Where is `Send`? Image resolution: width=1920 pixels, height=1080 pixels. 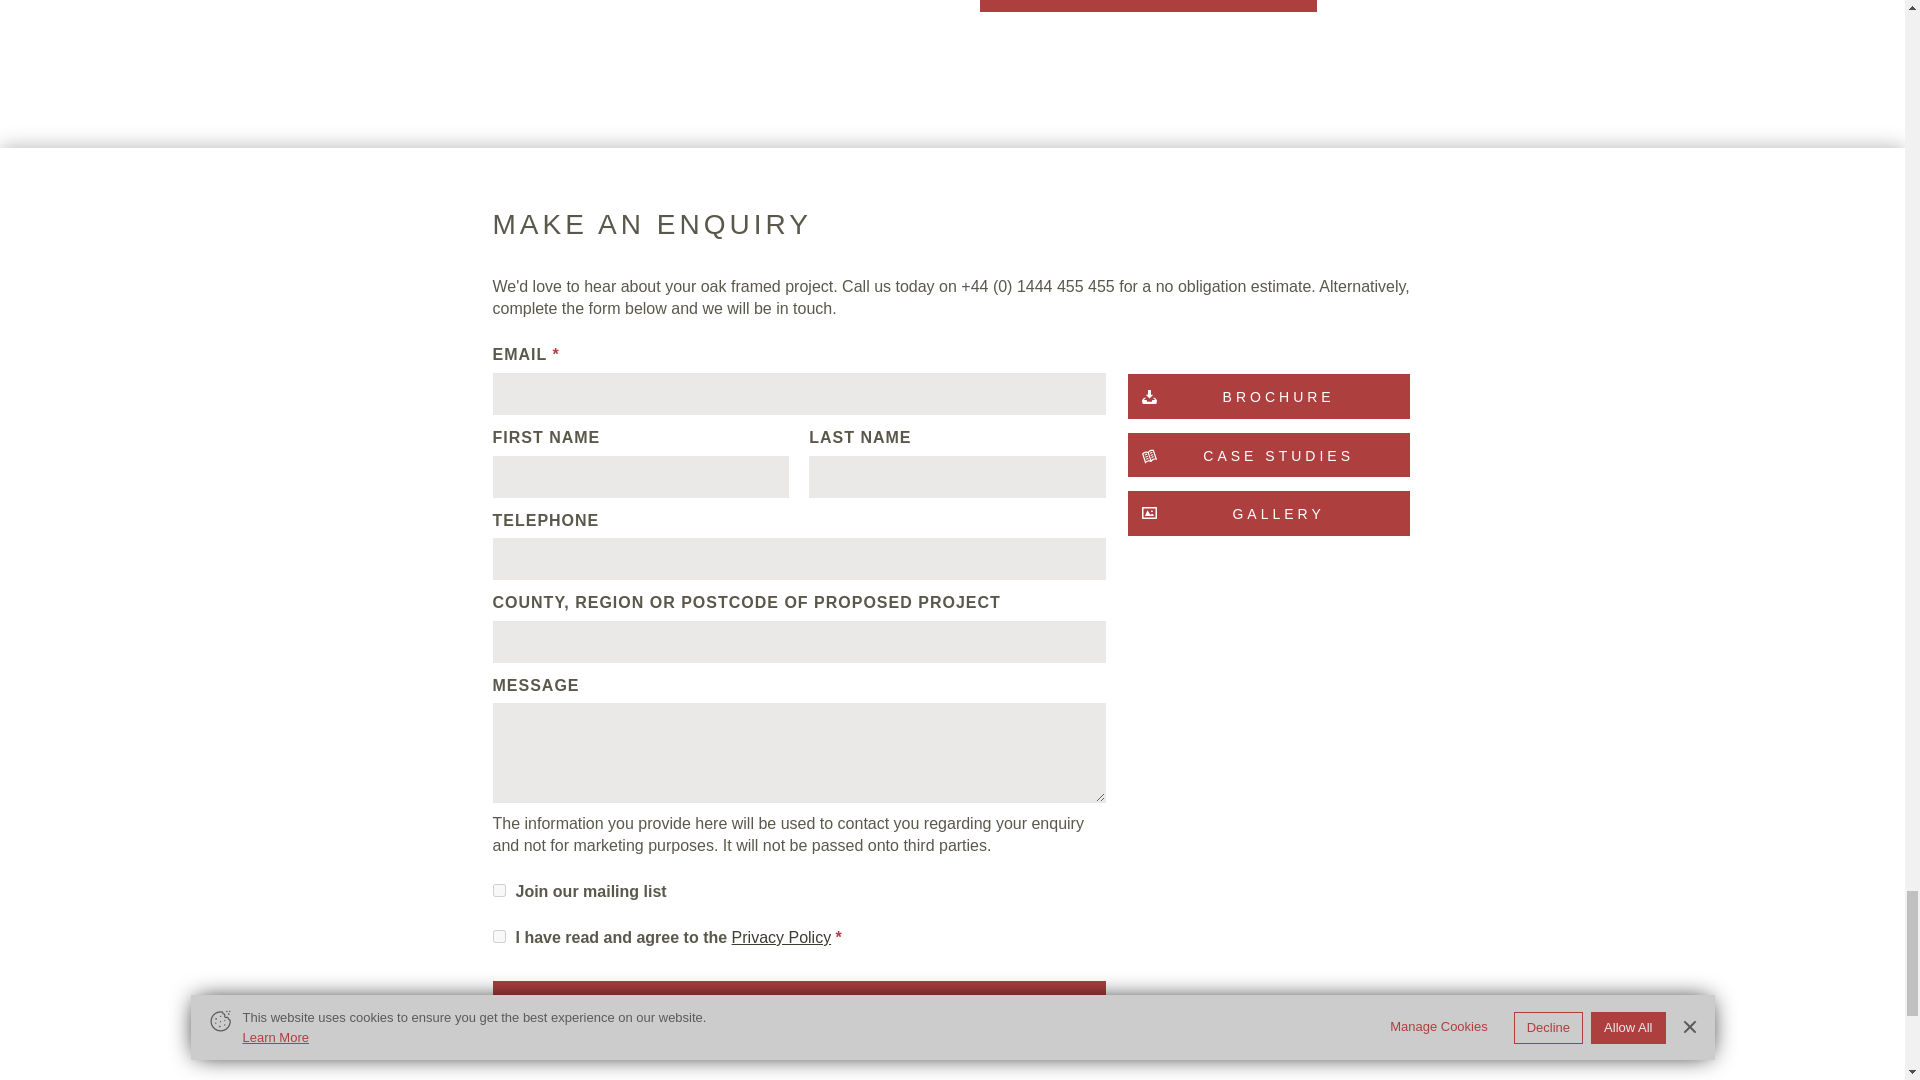 Send is located at coordinates (798, 1000).